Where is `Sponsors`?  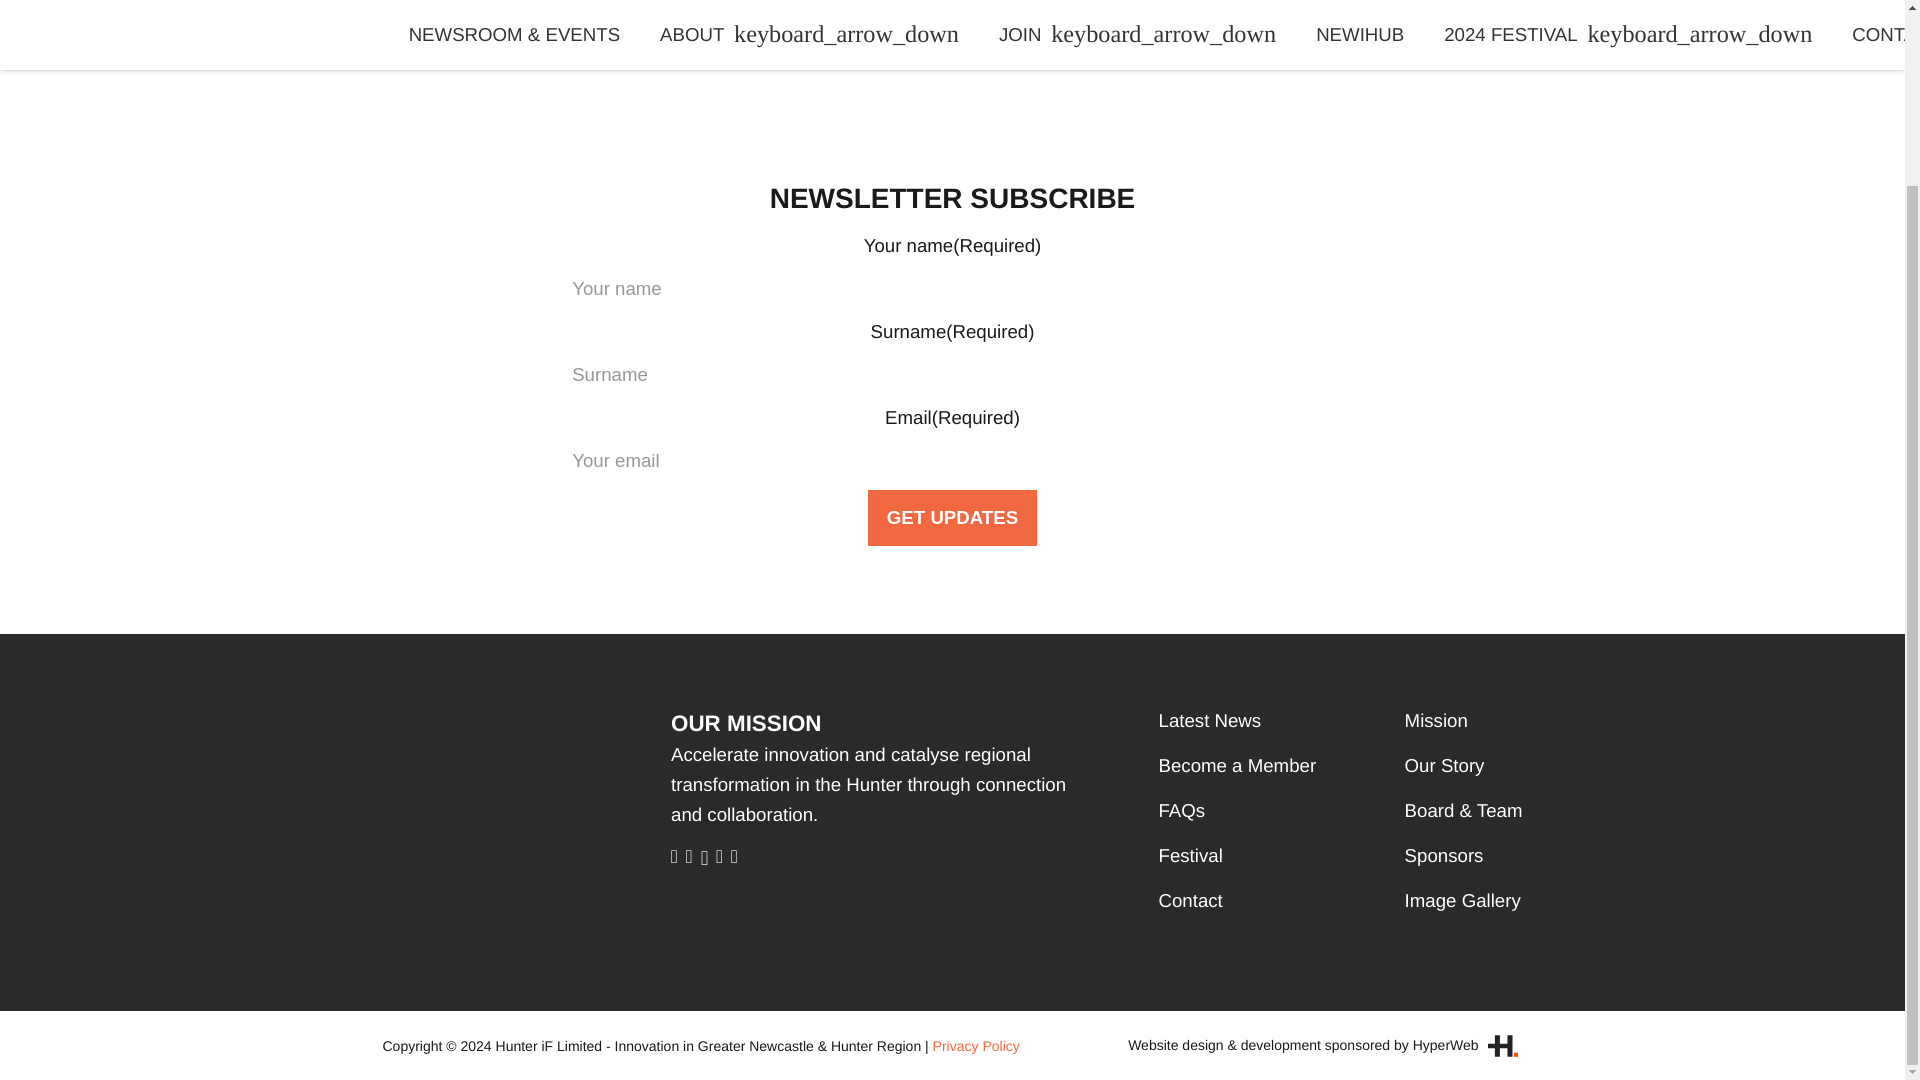 Sponsors is located at coordinates (1444, 855).